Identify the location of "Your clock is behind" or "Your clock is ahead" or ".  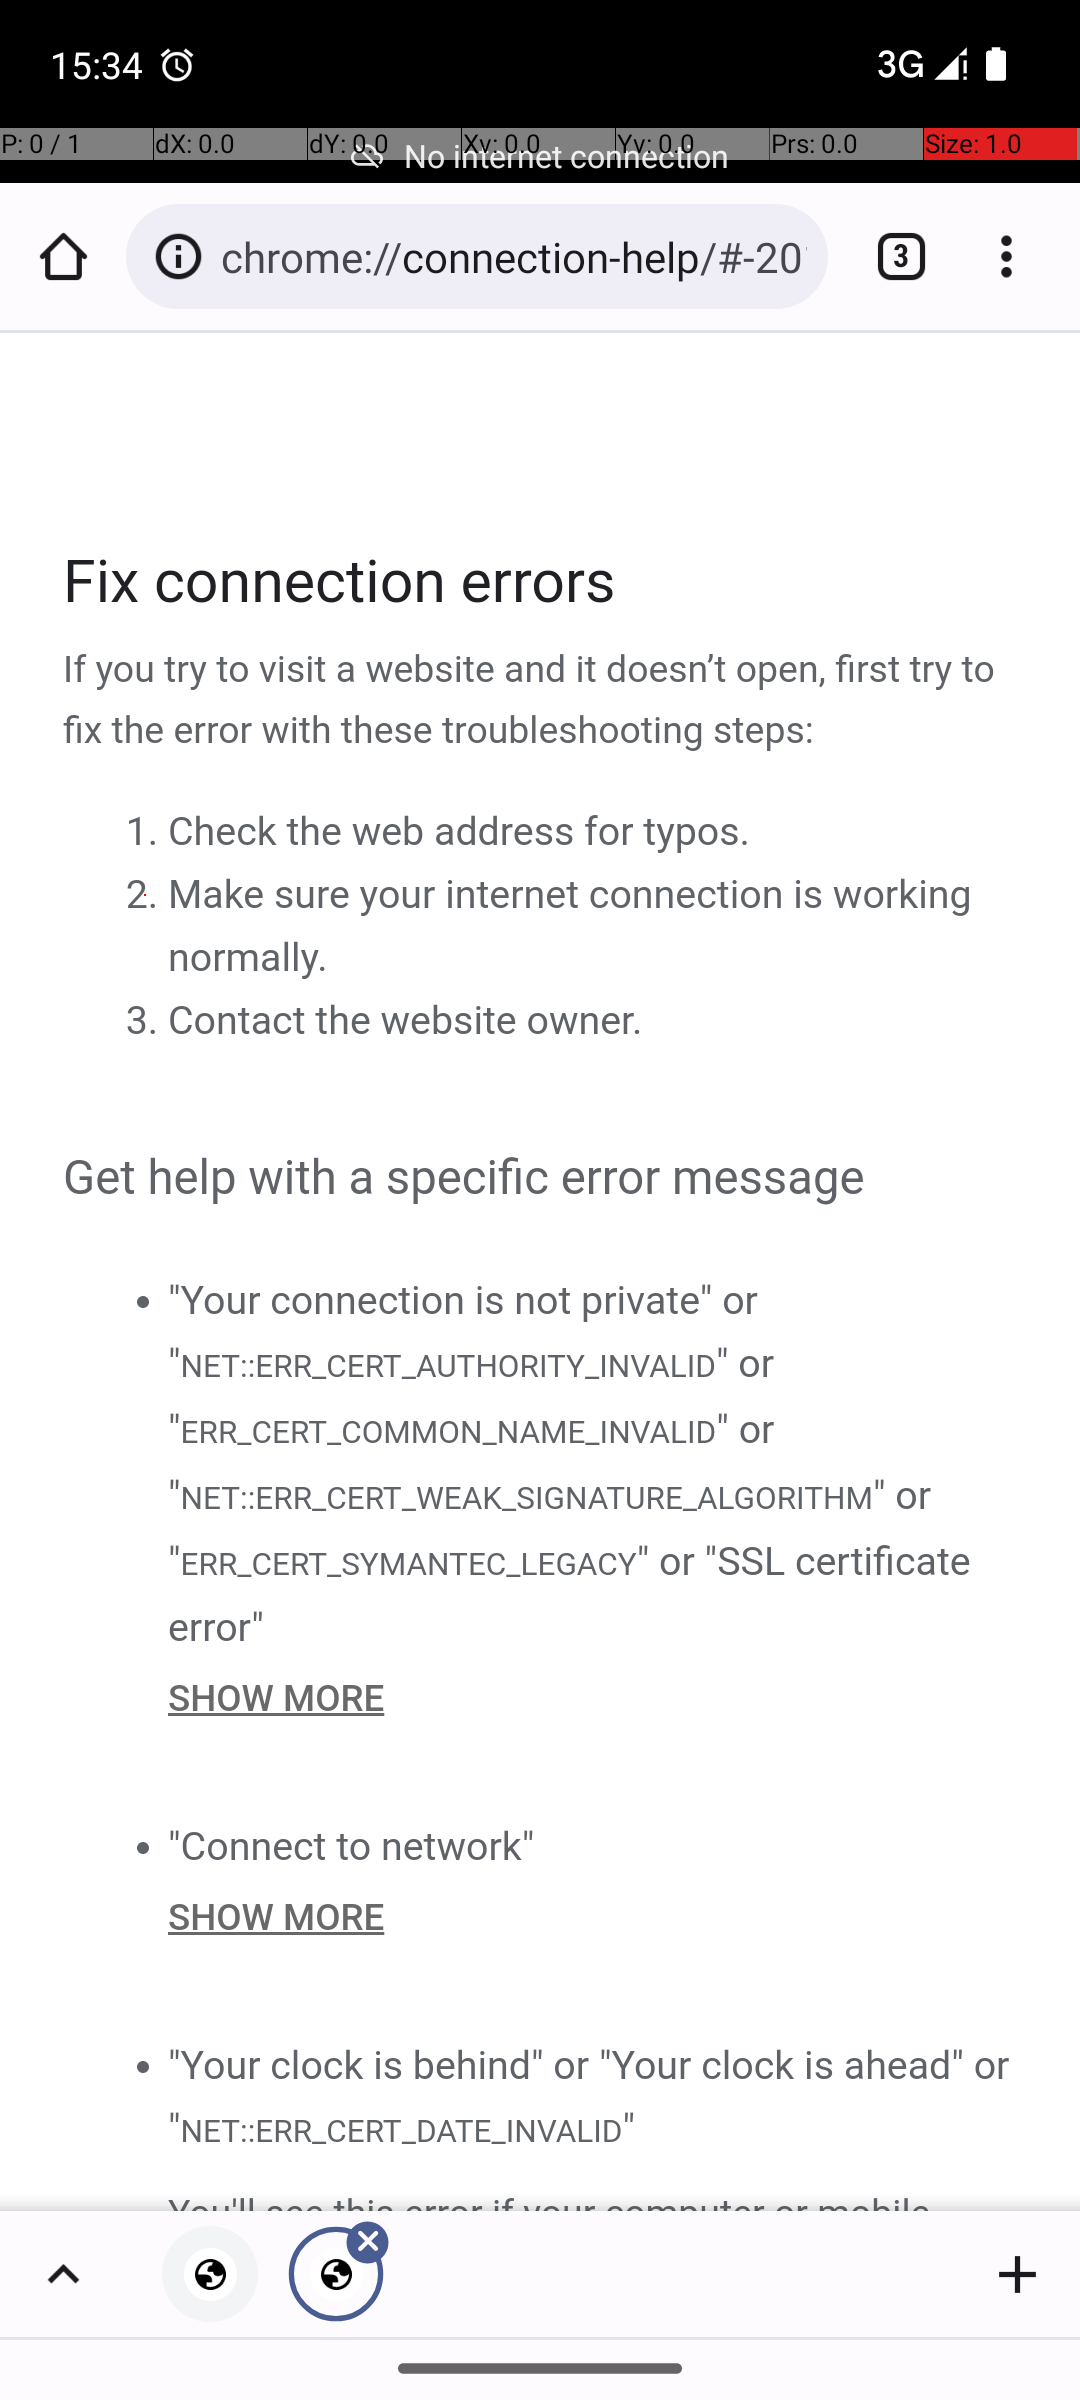
(589, 2096).